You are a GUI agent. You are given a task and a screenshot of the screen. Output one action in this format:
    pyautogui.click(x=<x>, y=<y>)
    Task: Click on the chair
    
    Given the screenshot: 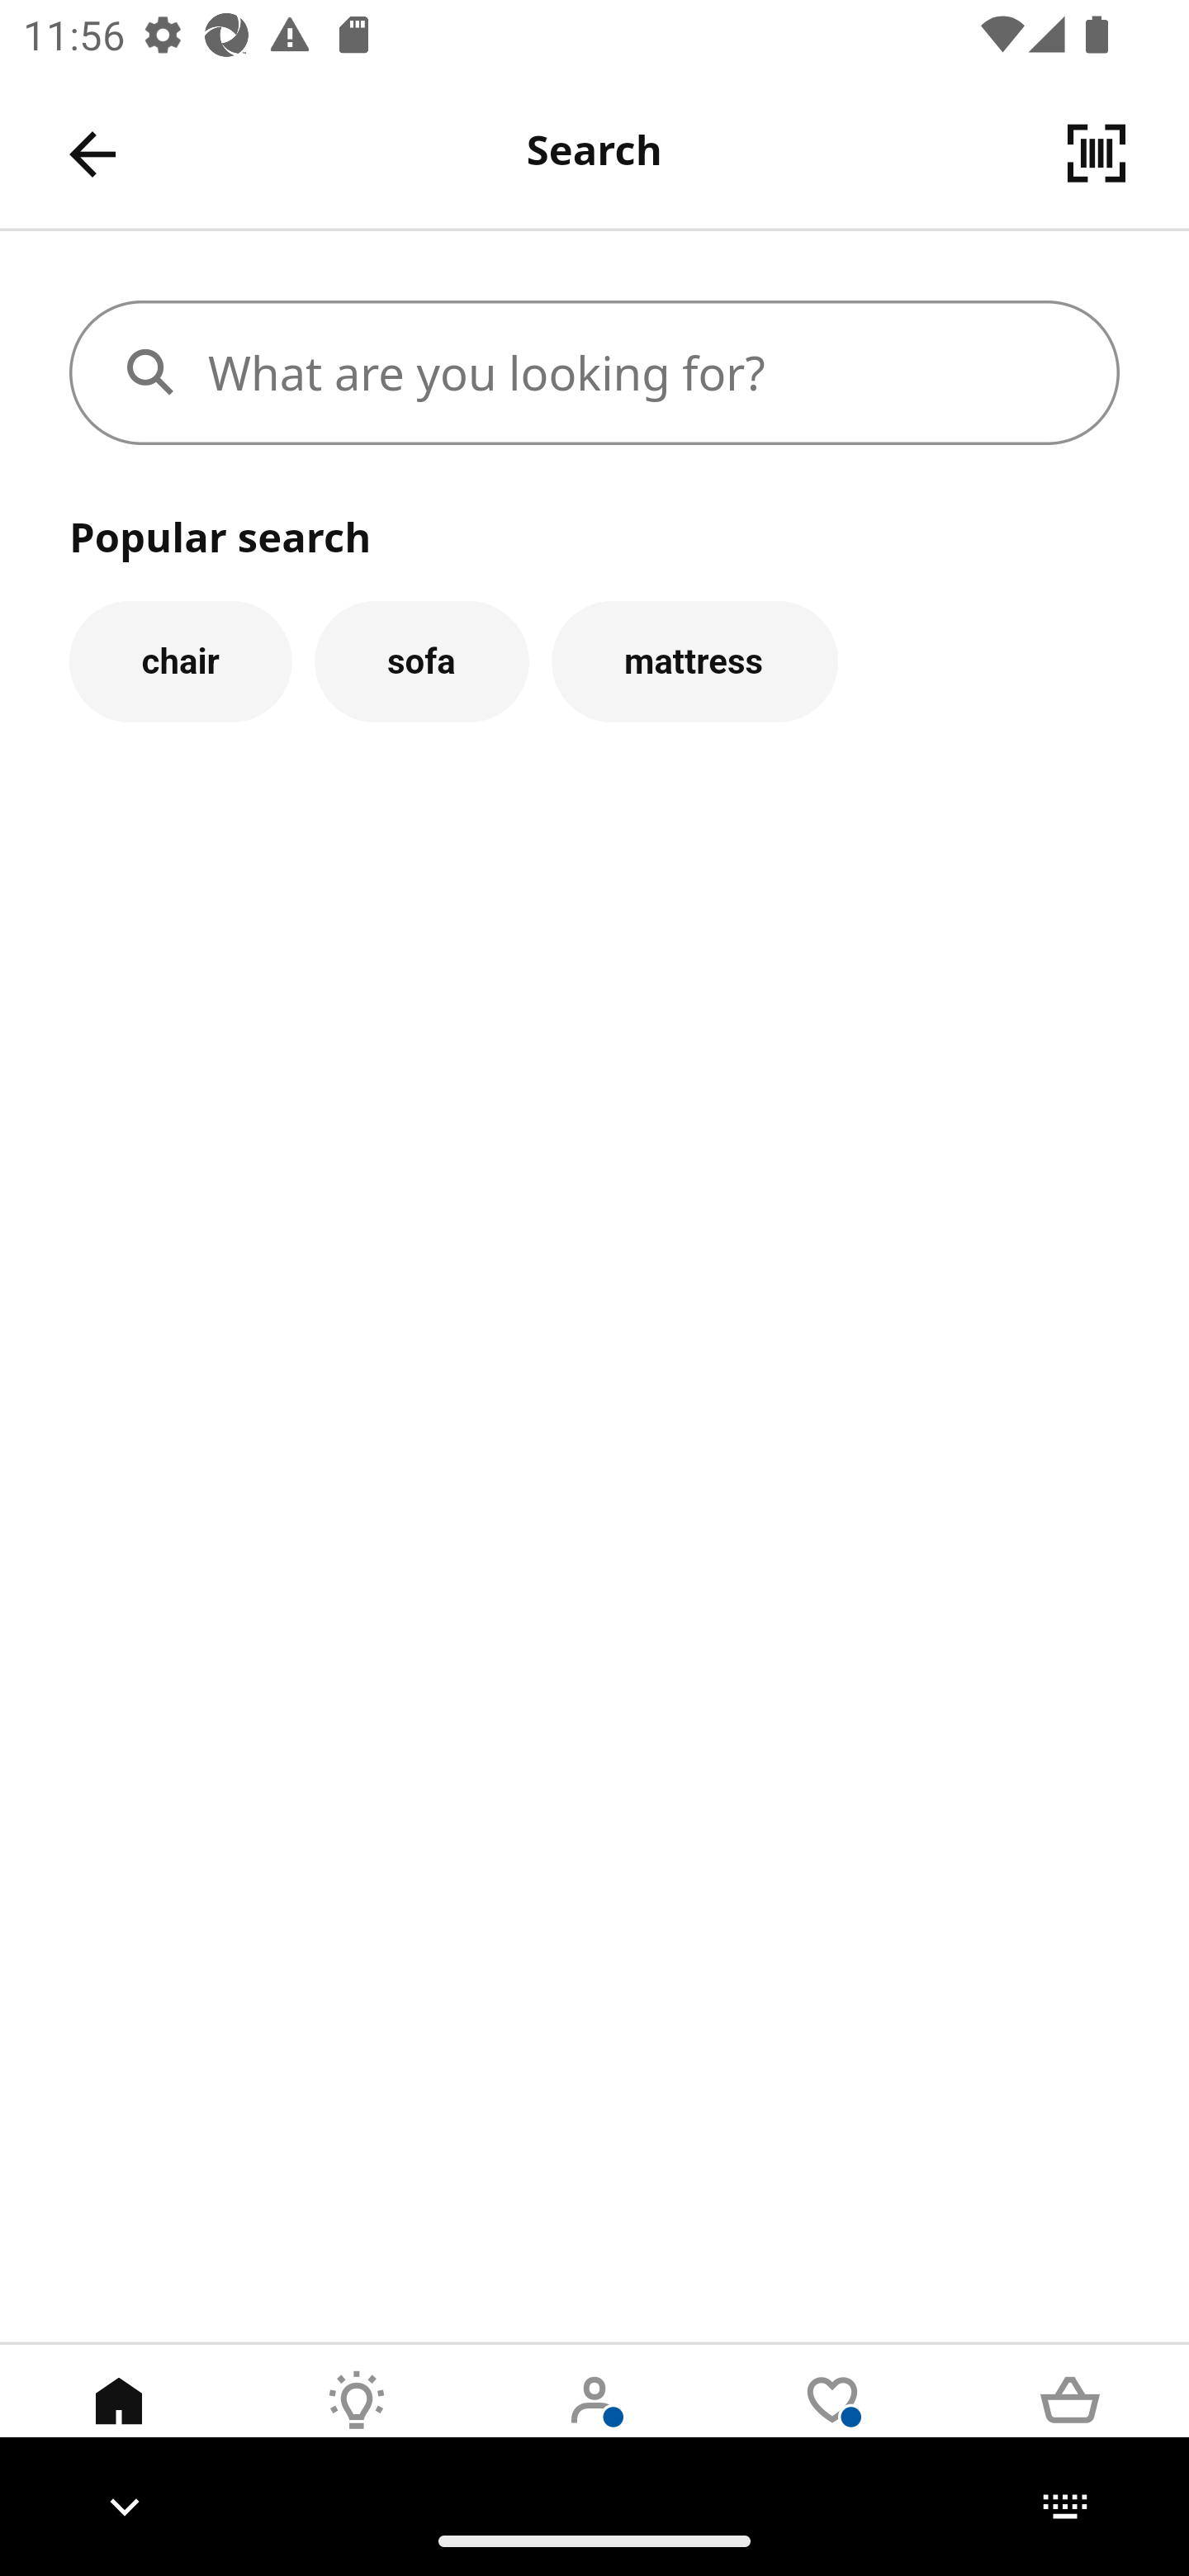 What is the action you would take?
    pyautogui.click(x=180, y=661)
    